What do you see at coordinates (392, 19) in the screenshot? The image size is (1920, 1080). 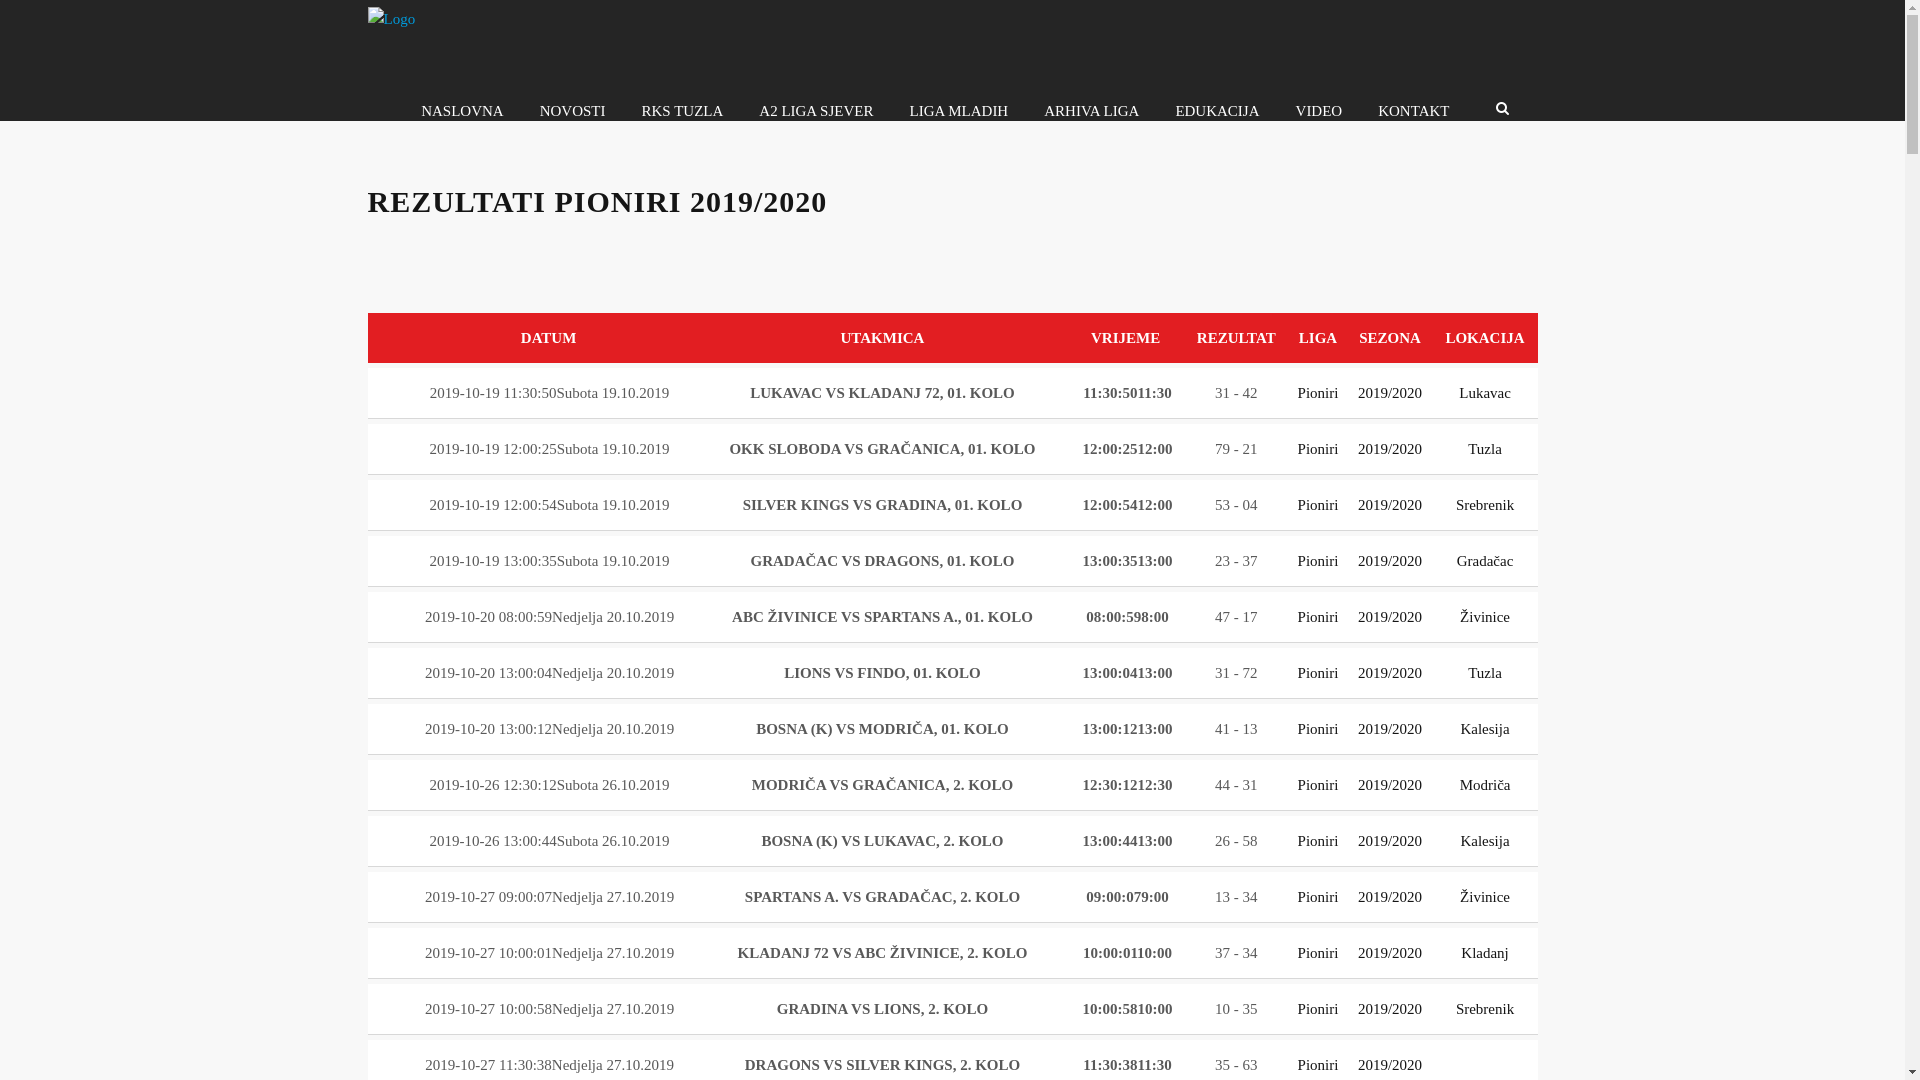 I see `Home` at bounding box center [392, 19].